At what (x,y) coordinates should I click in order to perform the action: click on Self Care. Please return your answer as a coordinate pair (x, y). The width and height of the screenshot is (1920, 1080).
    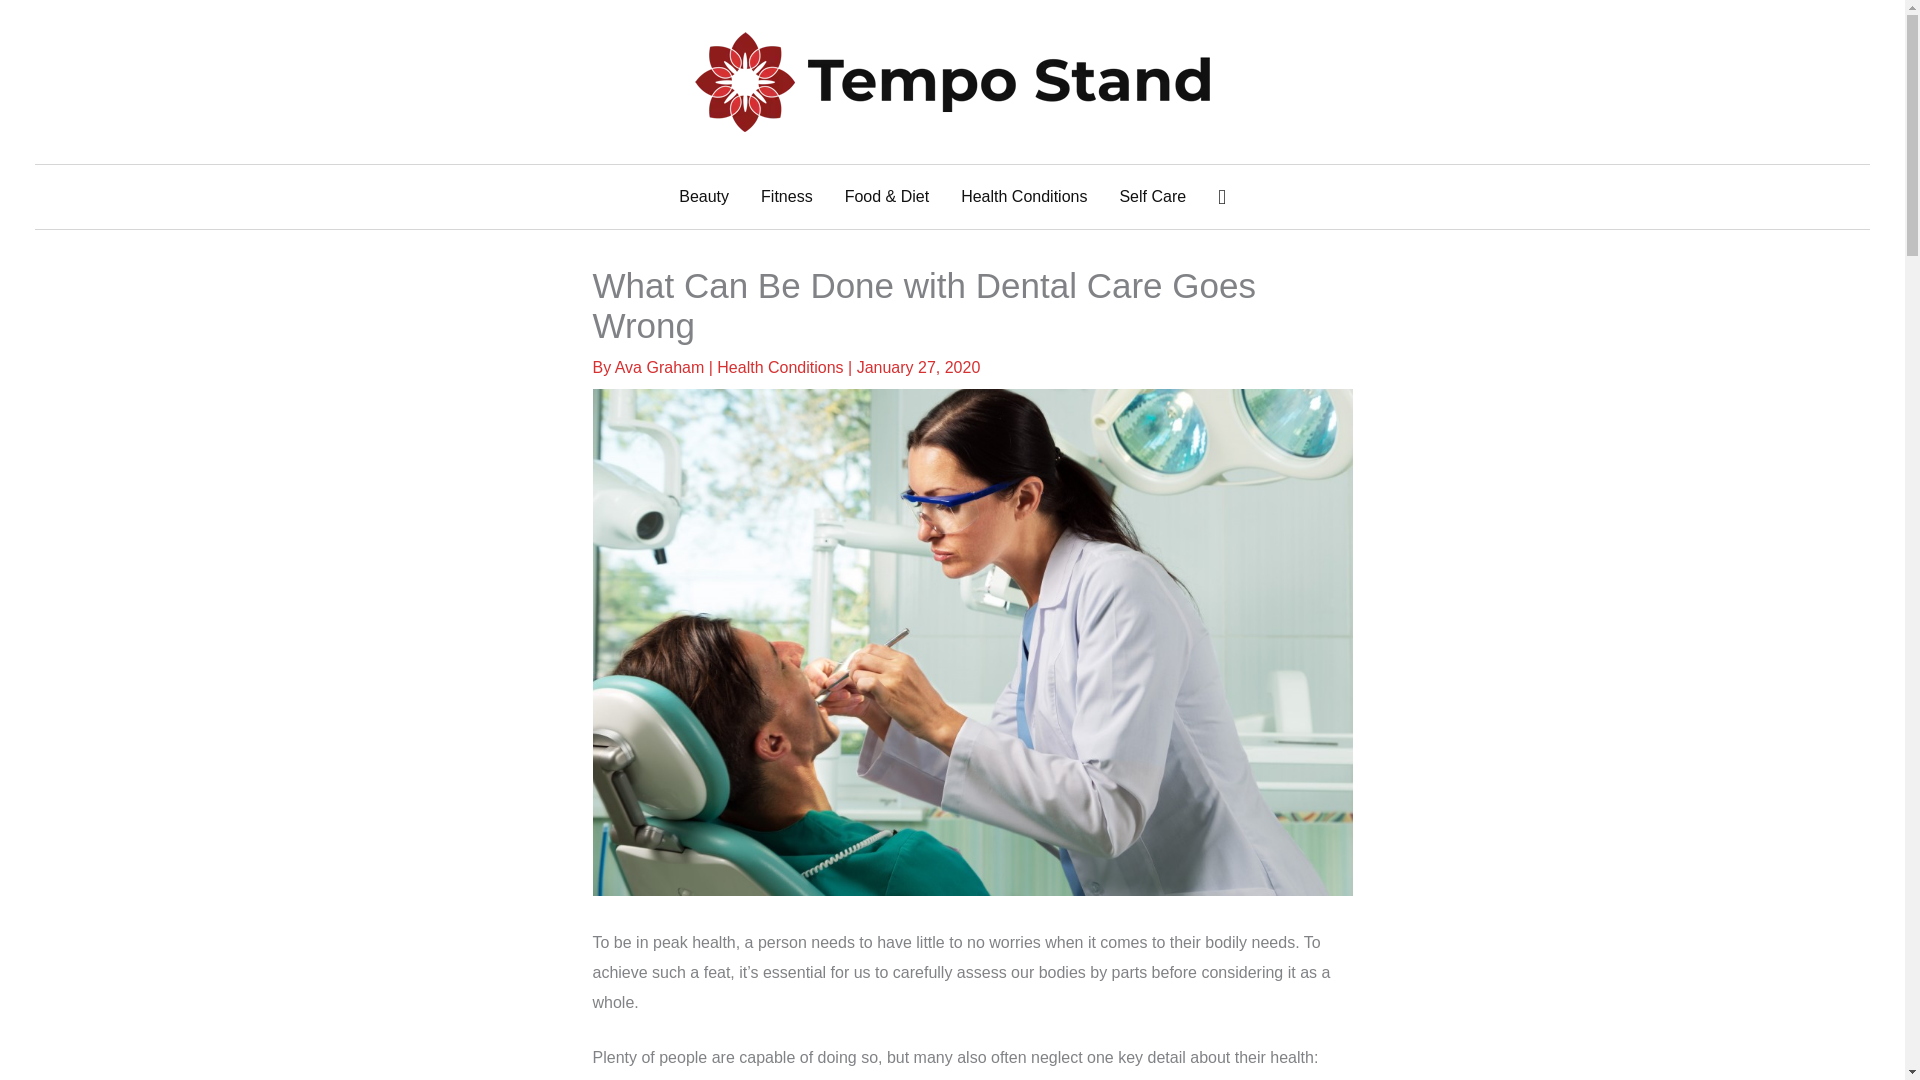
    Looking at the image, I should click on (1152, 196).